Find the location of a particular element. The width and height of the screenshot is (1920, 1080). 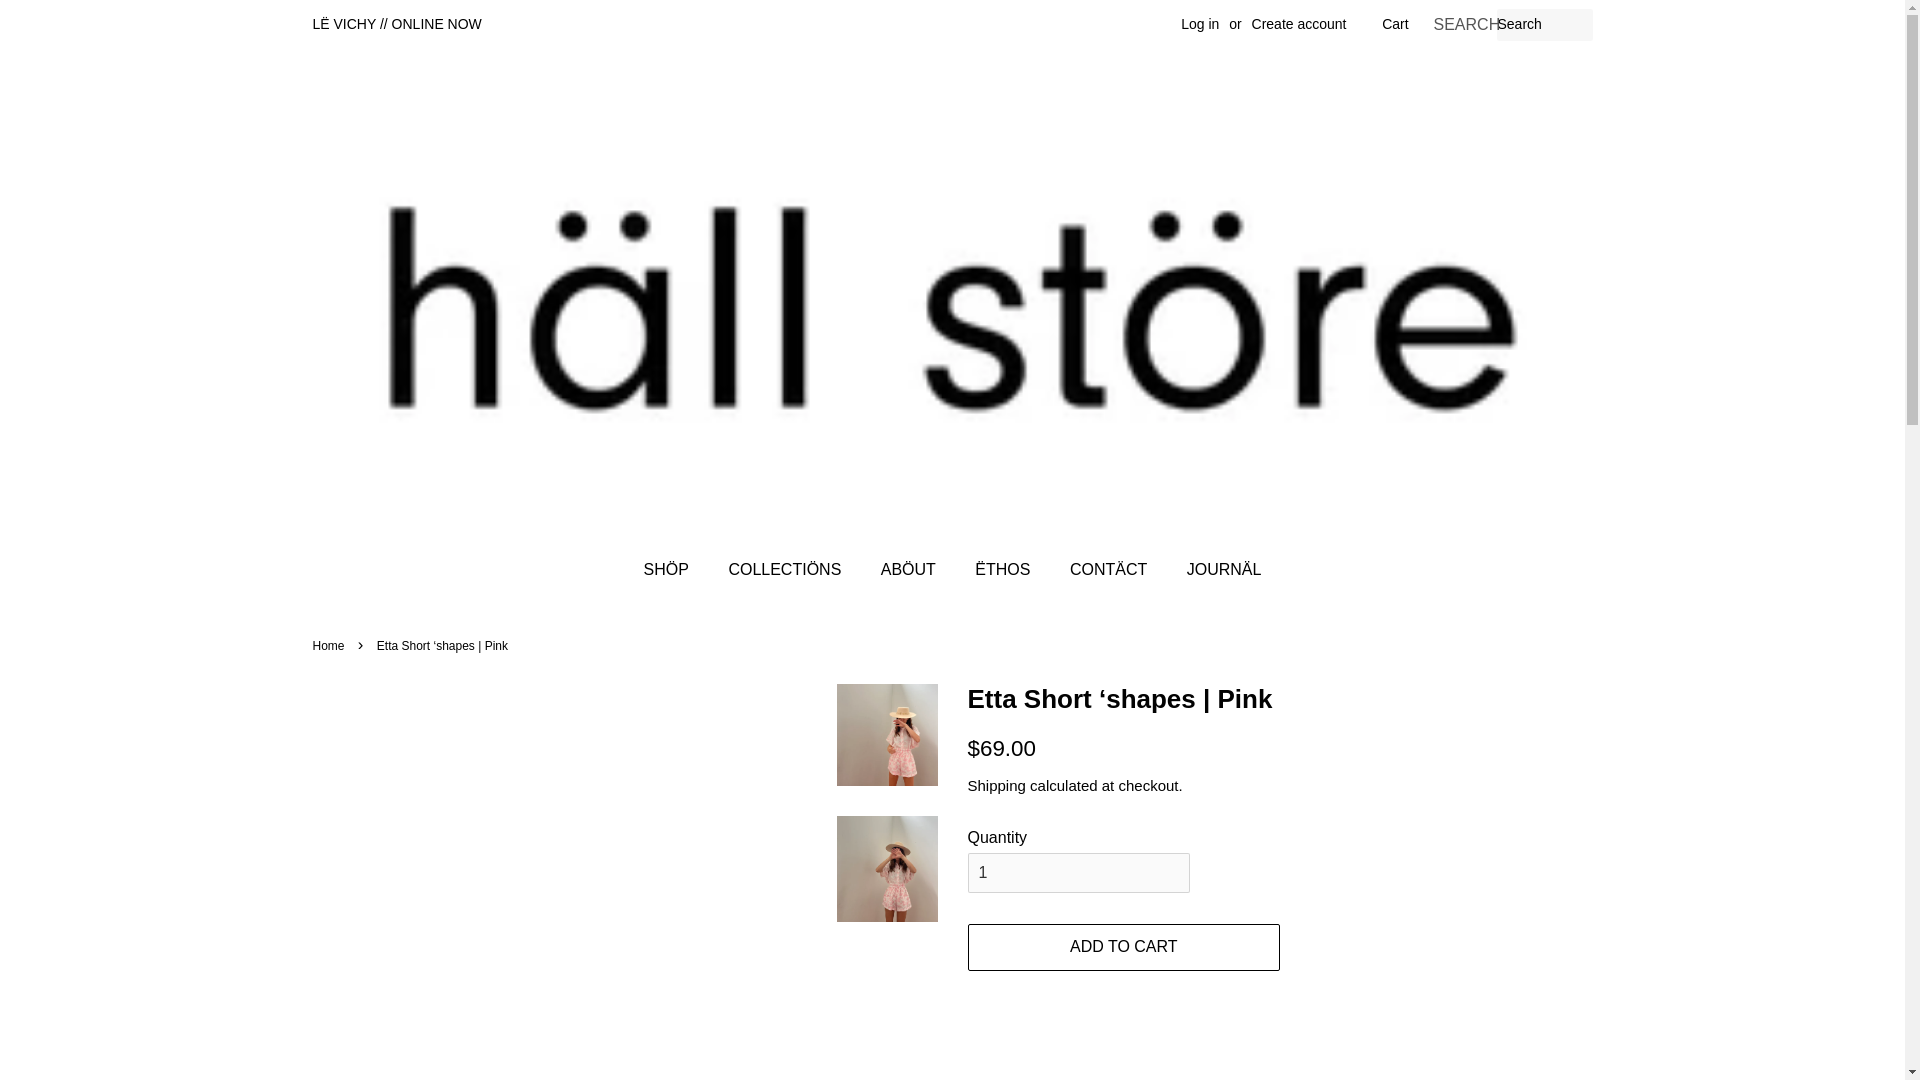

Create account is located at coordinates (1299, 24).